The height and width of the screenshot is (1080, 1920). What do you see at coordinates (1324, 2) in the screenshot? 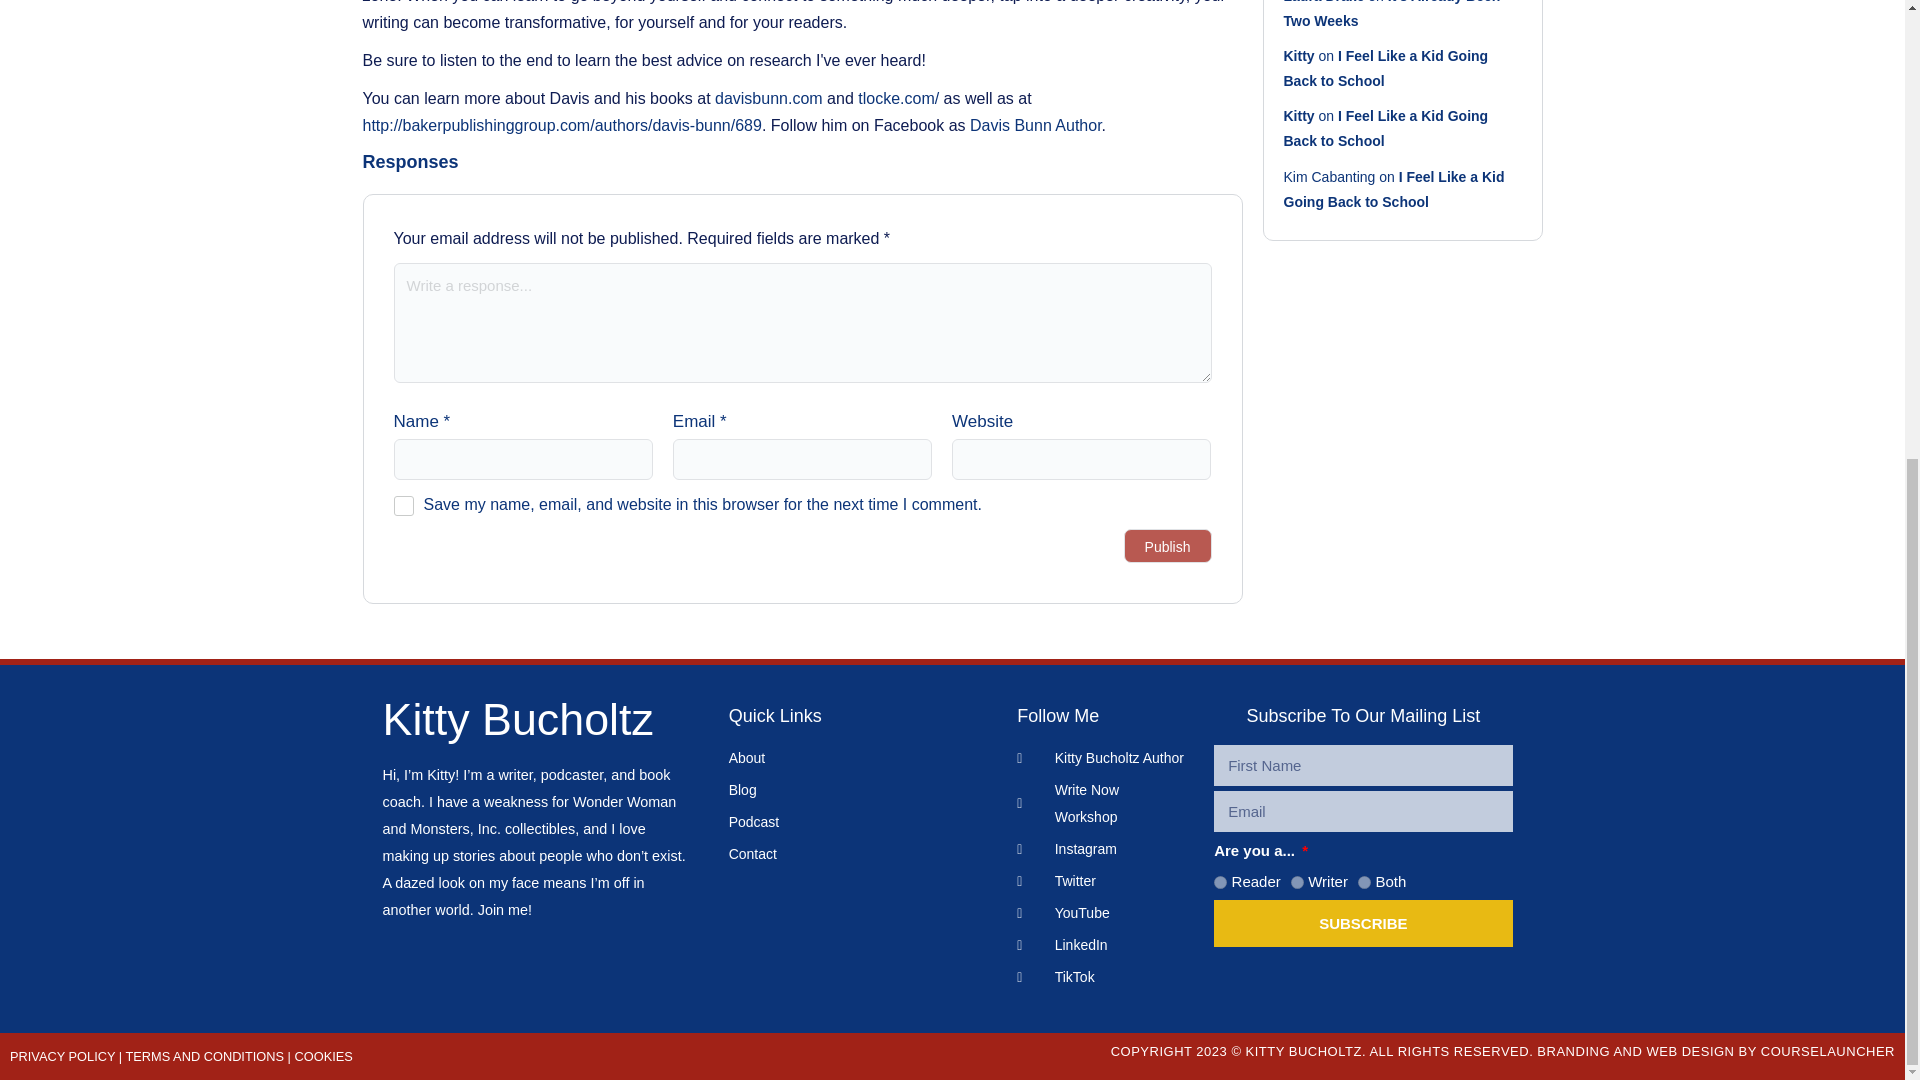
I see `Laura Drake` at bounding box center [1324, 2].